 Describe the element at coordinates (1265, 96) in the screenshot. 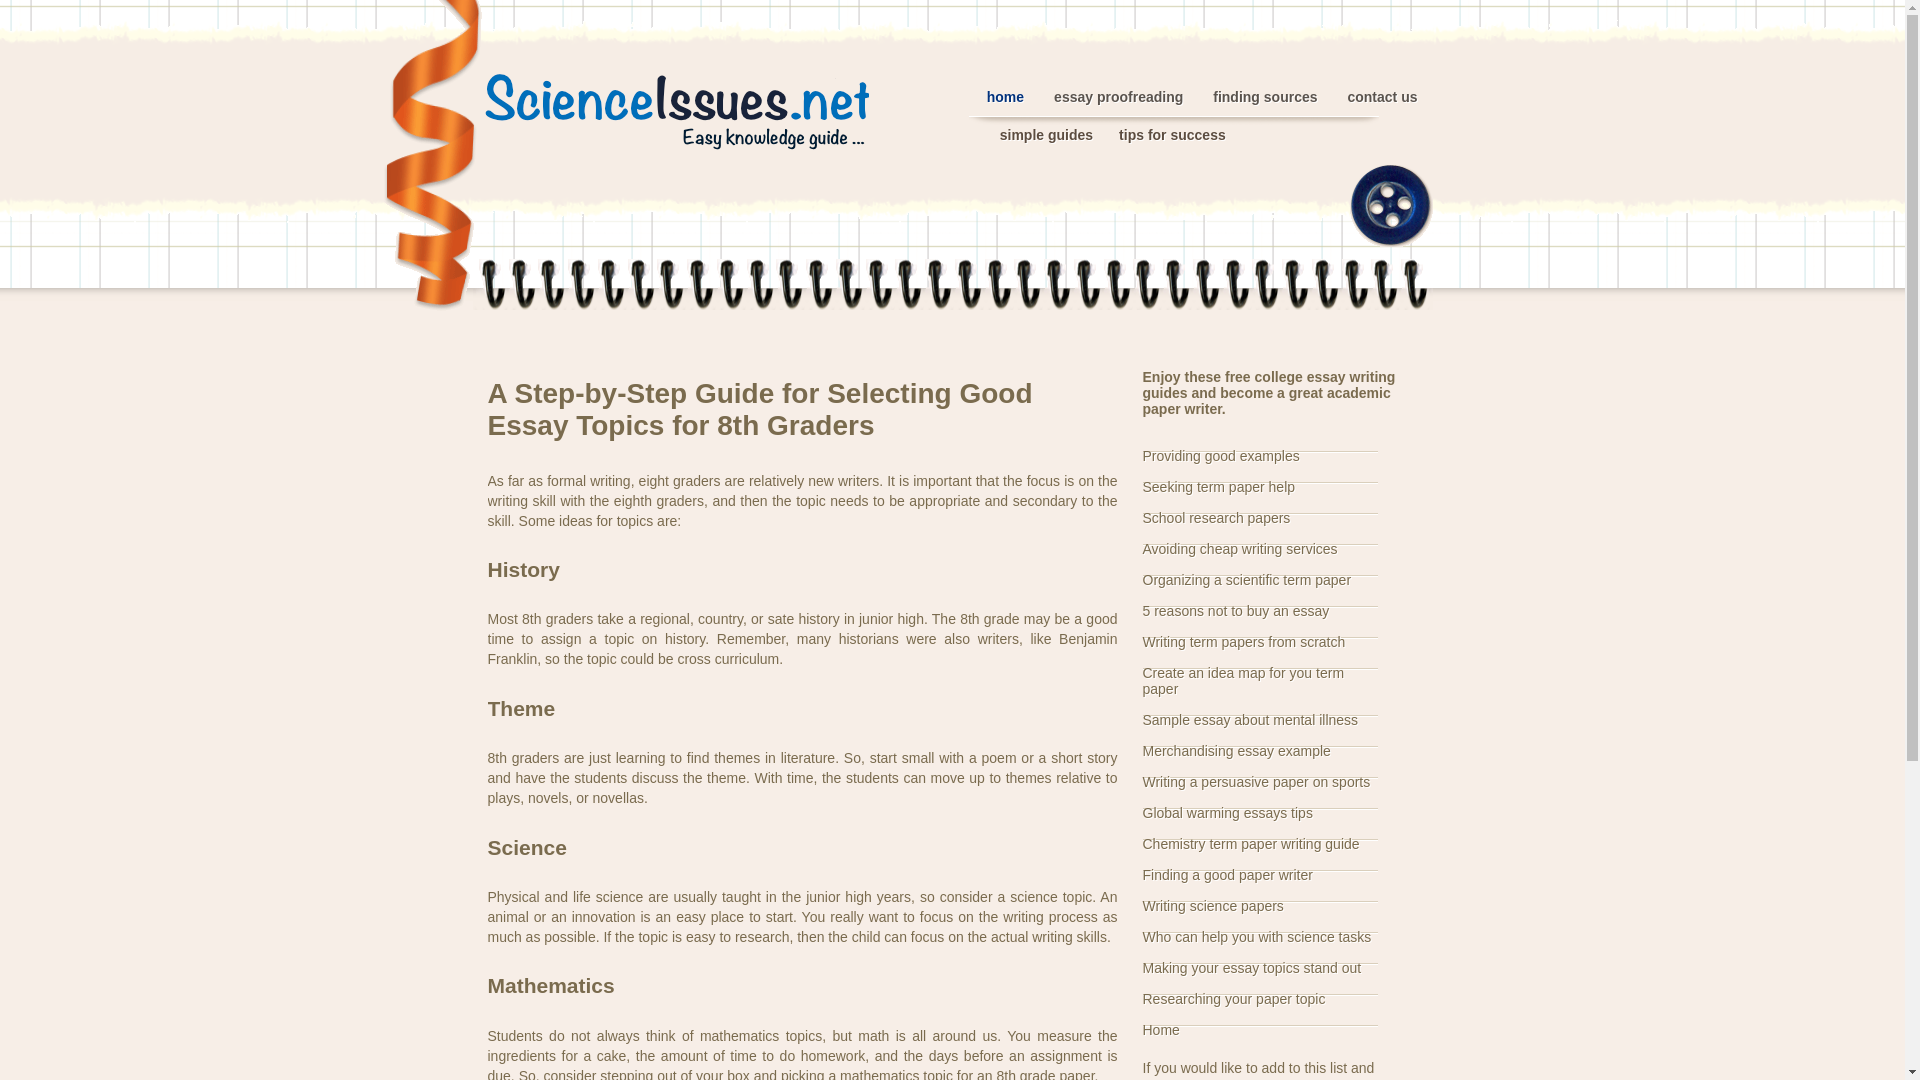

I see `finding sources` at that location.